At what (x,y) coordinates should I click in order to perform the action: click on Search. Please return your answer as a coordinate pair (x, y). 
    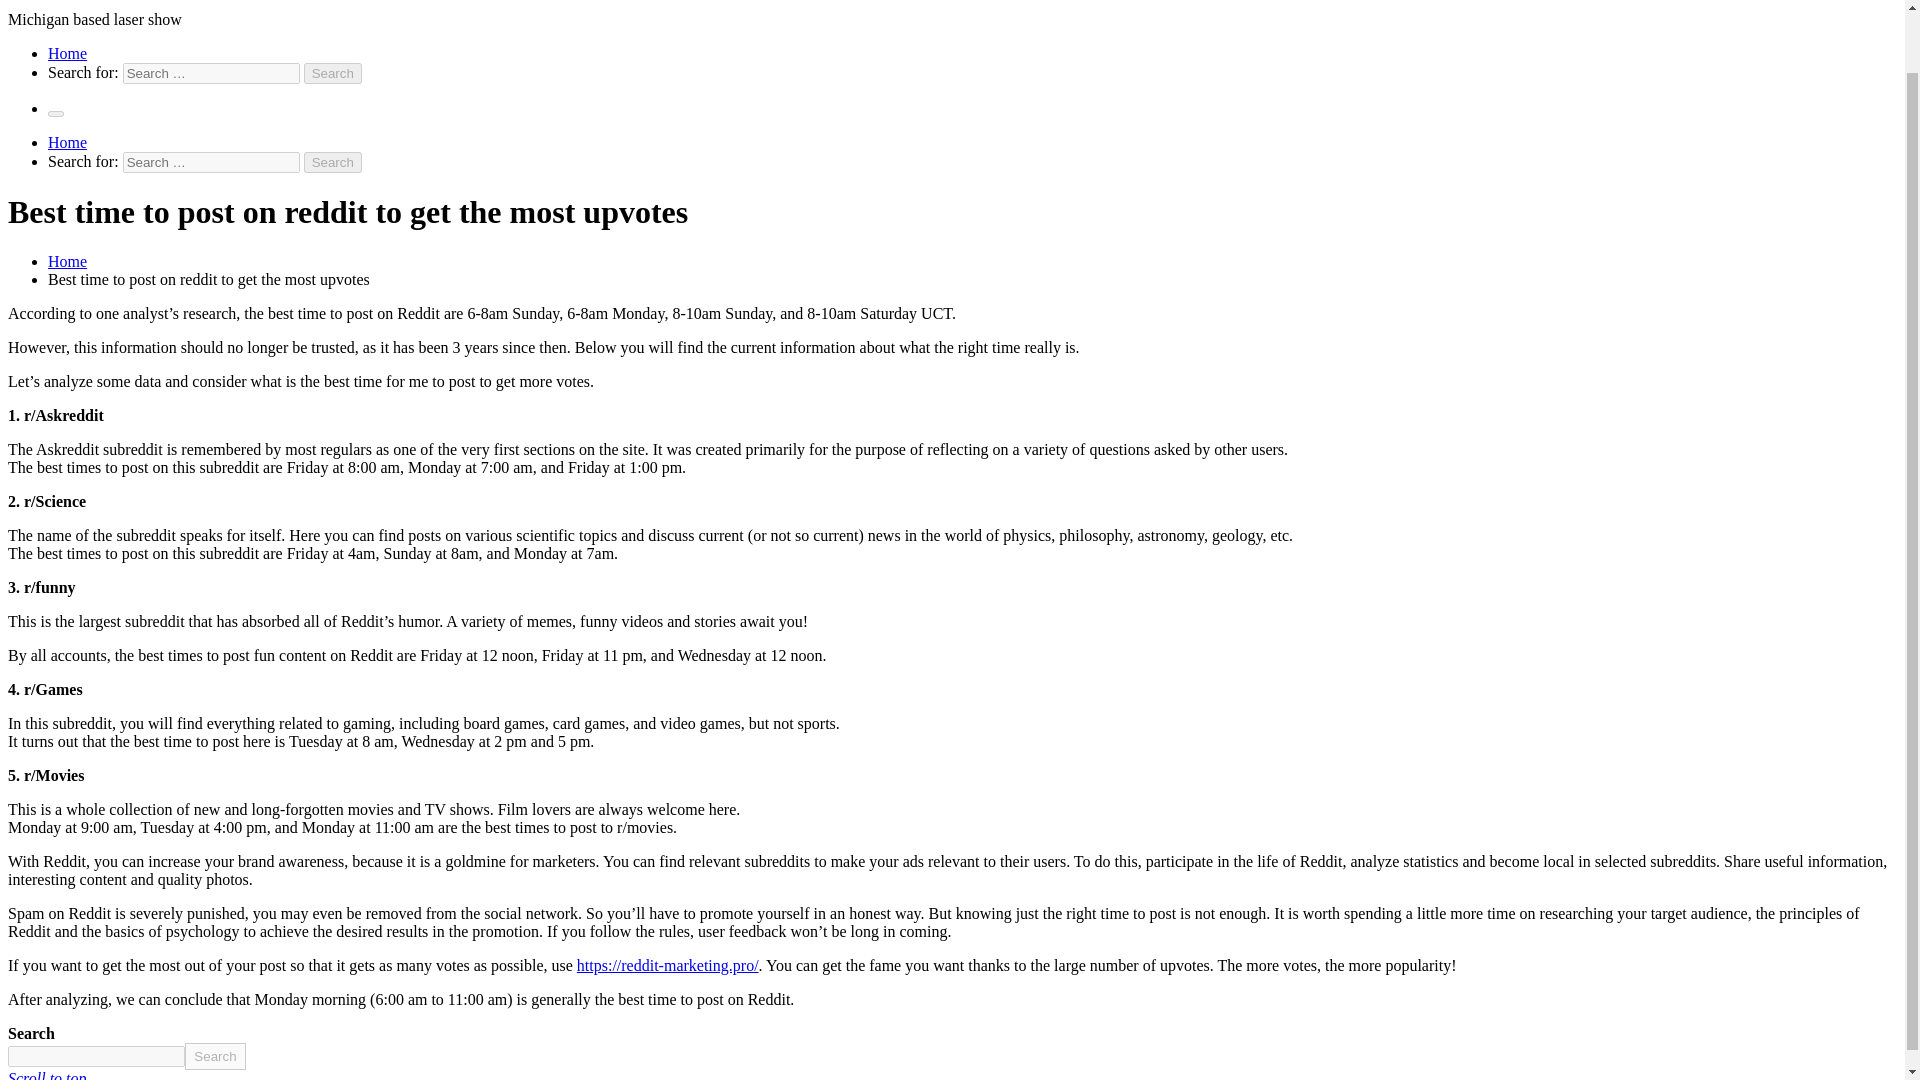
    Looking at the image, I should click on (332, 73).